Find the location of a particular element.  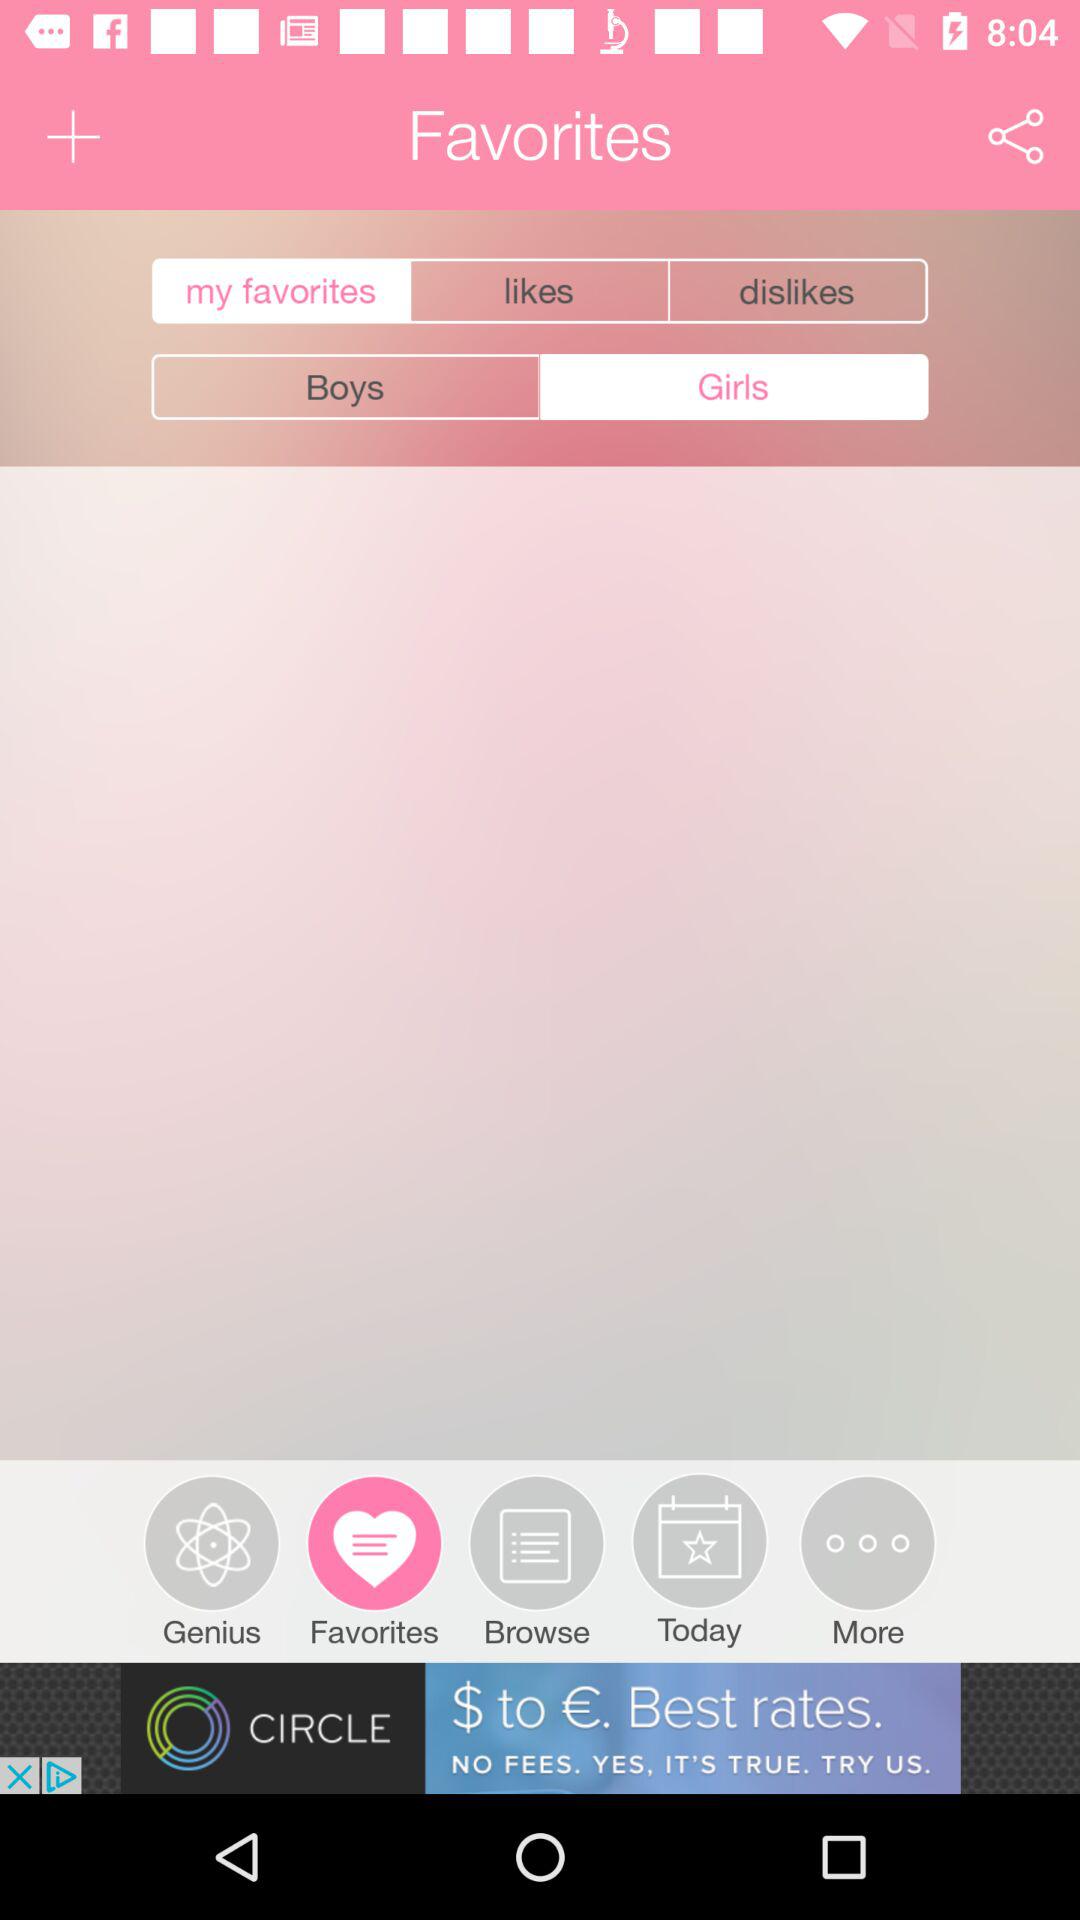

click on genius button at bottom of the page is located at coordinates (212, 1560).